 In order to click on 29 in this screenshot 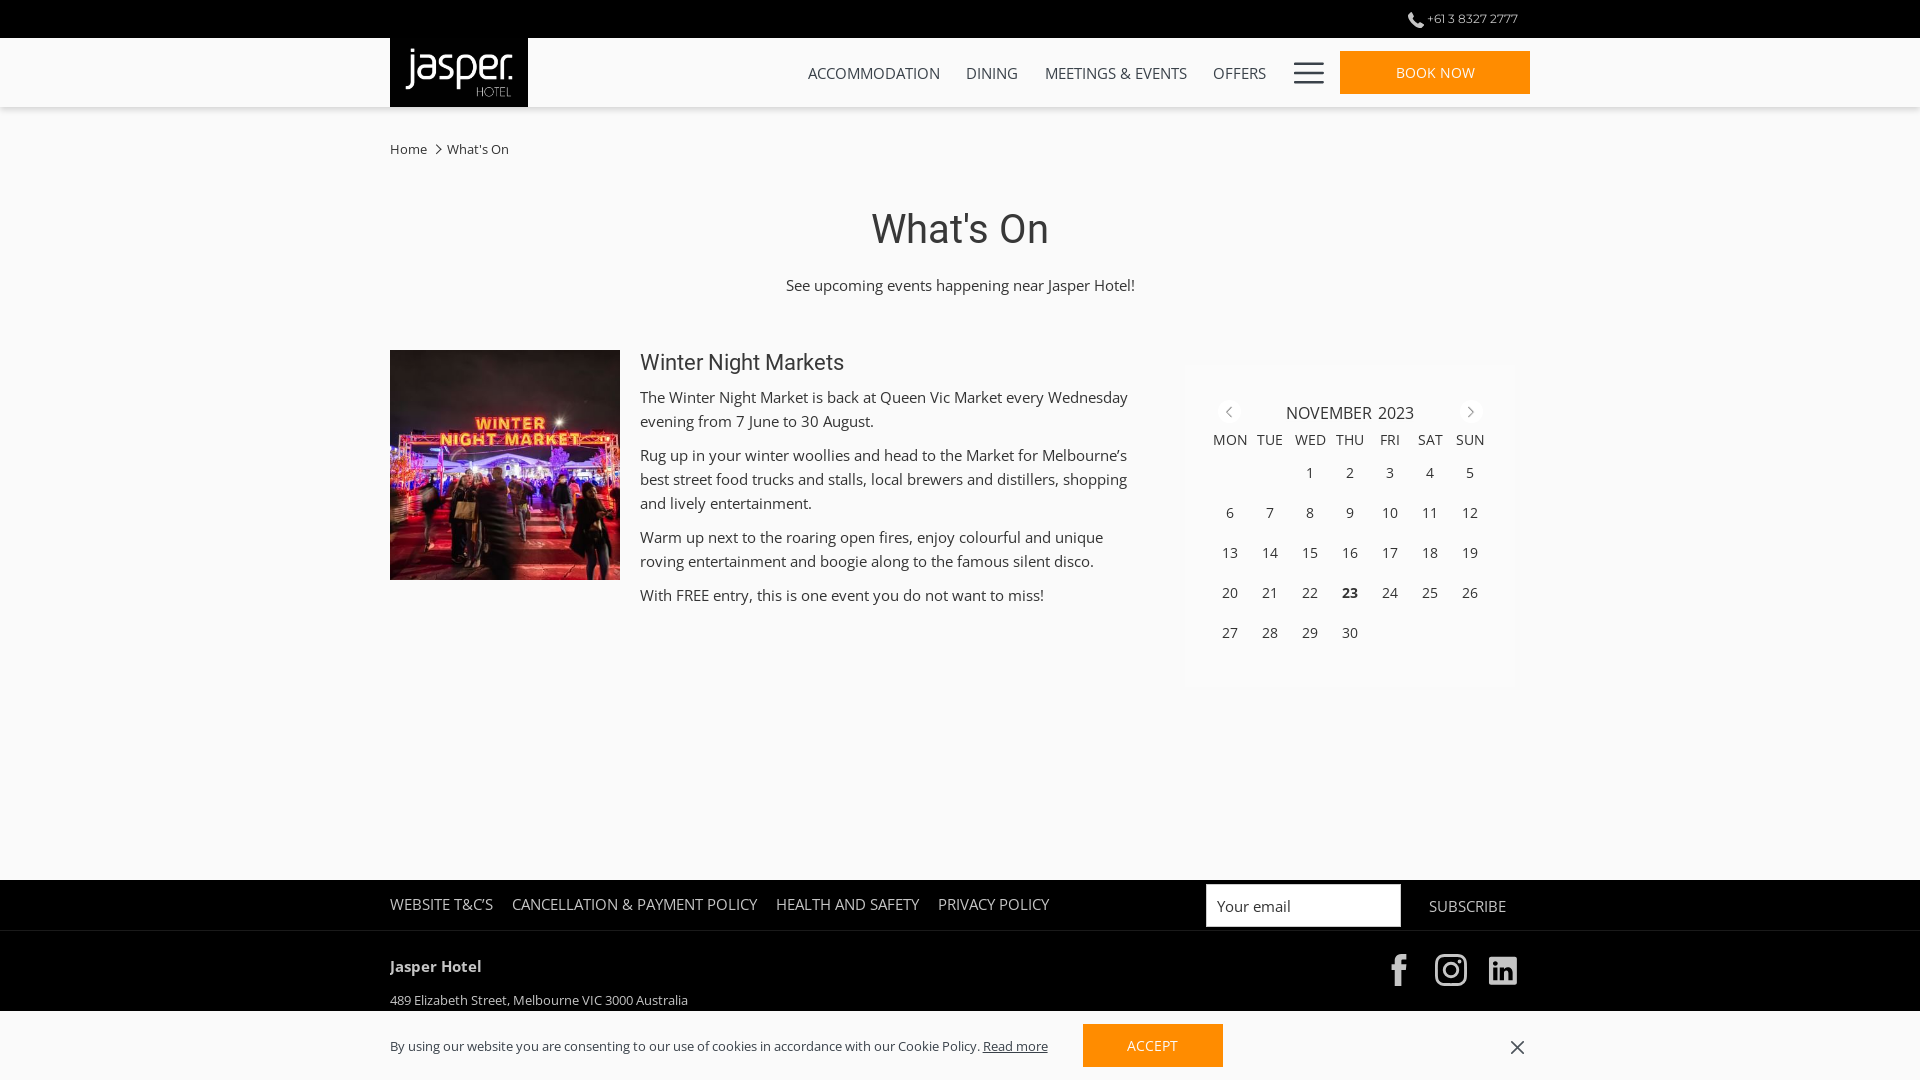, I will do `click(1310, 632)`.